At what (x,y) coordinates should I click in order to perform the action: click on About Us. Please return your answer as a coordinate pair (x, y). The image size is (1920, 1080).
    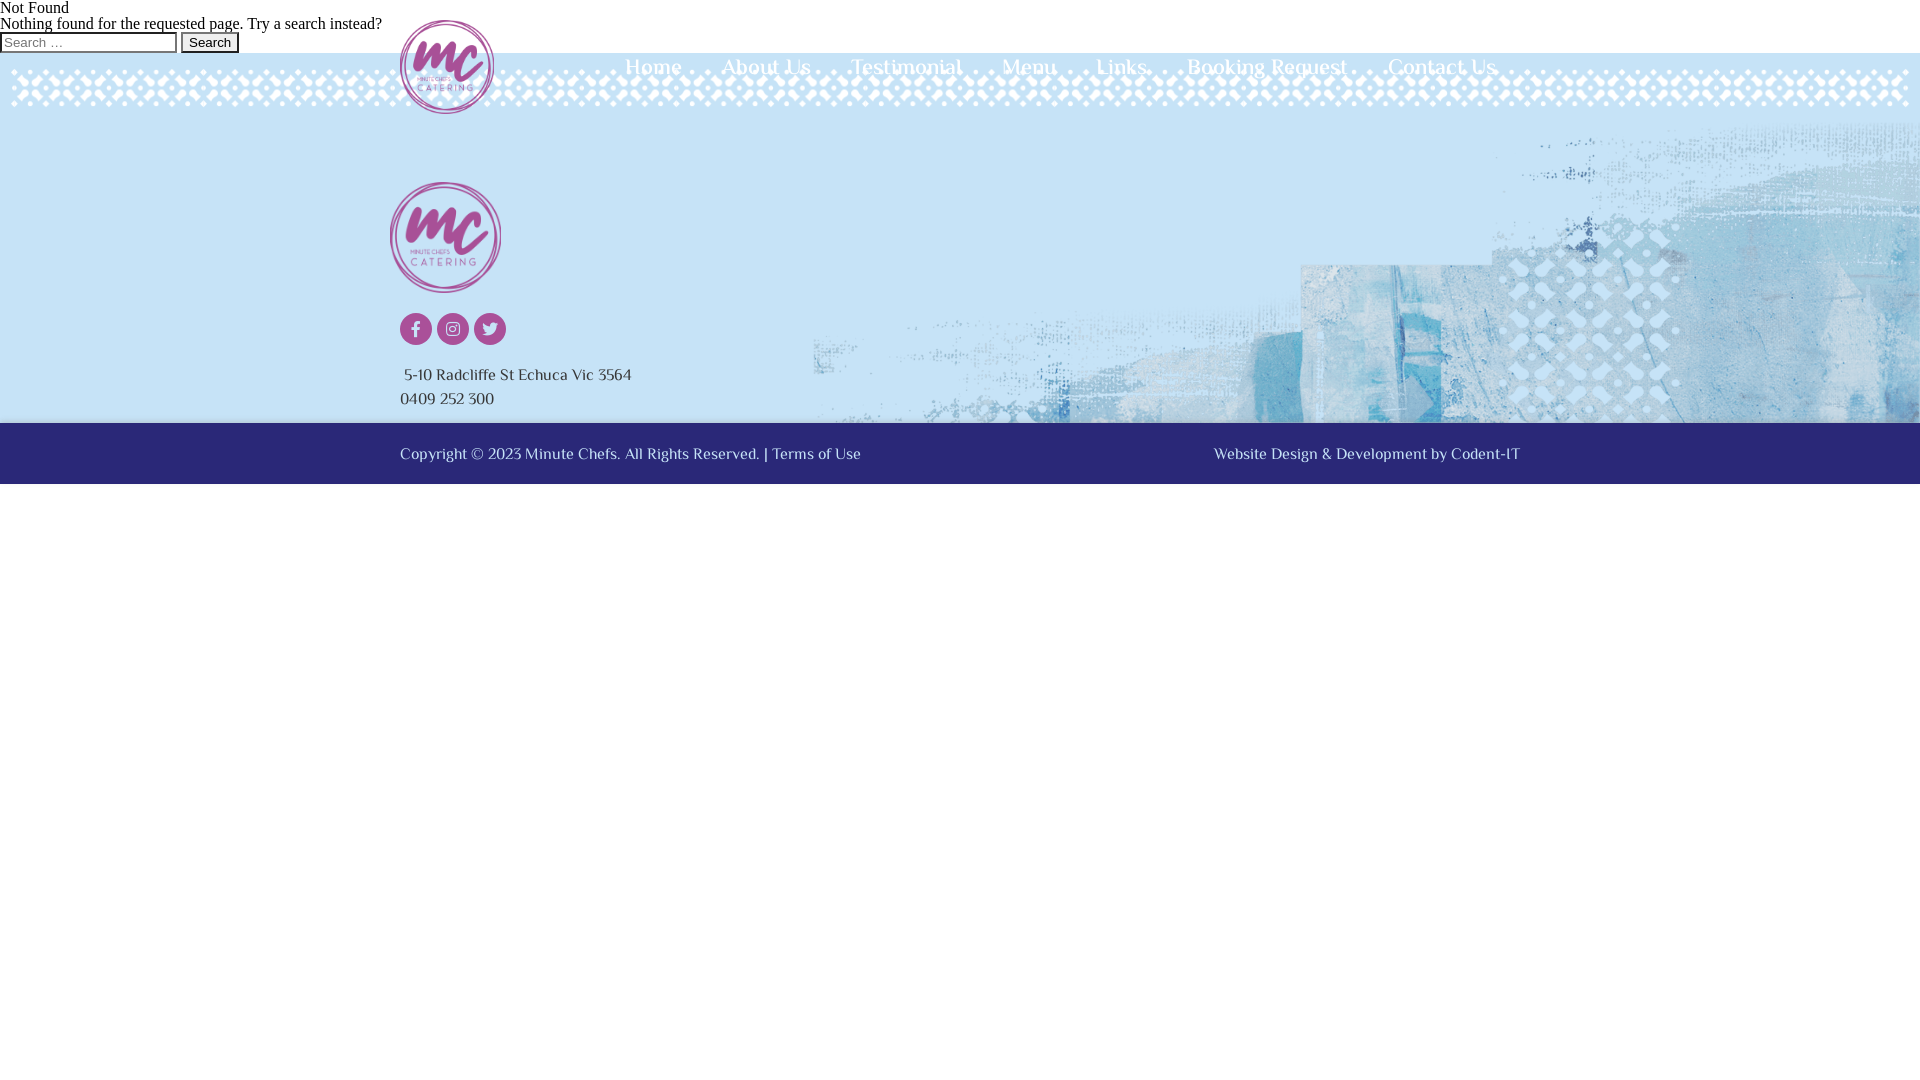
    Looking at the image, I should click on (766, 69).